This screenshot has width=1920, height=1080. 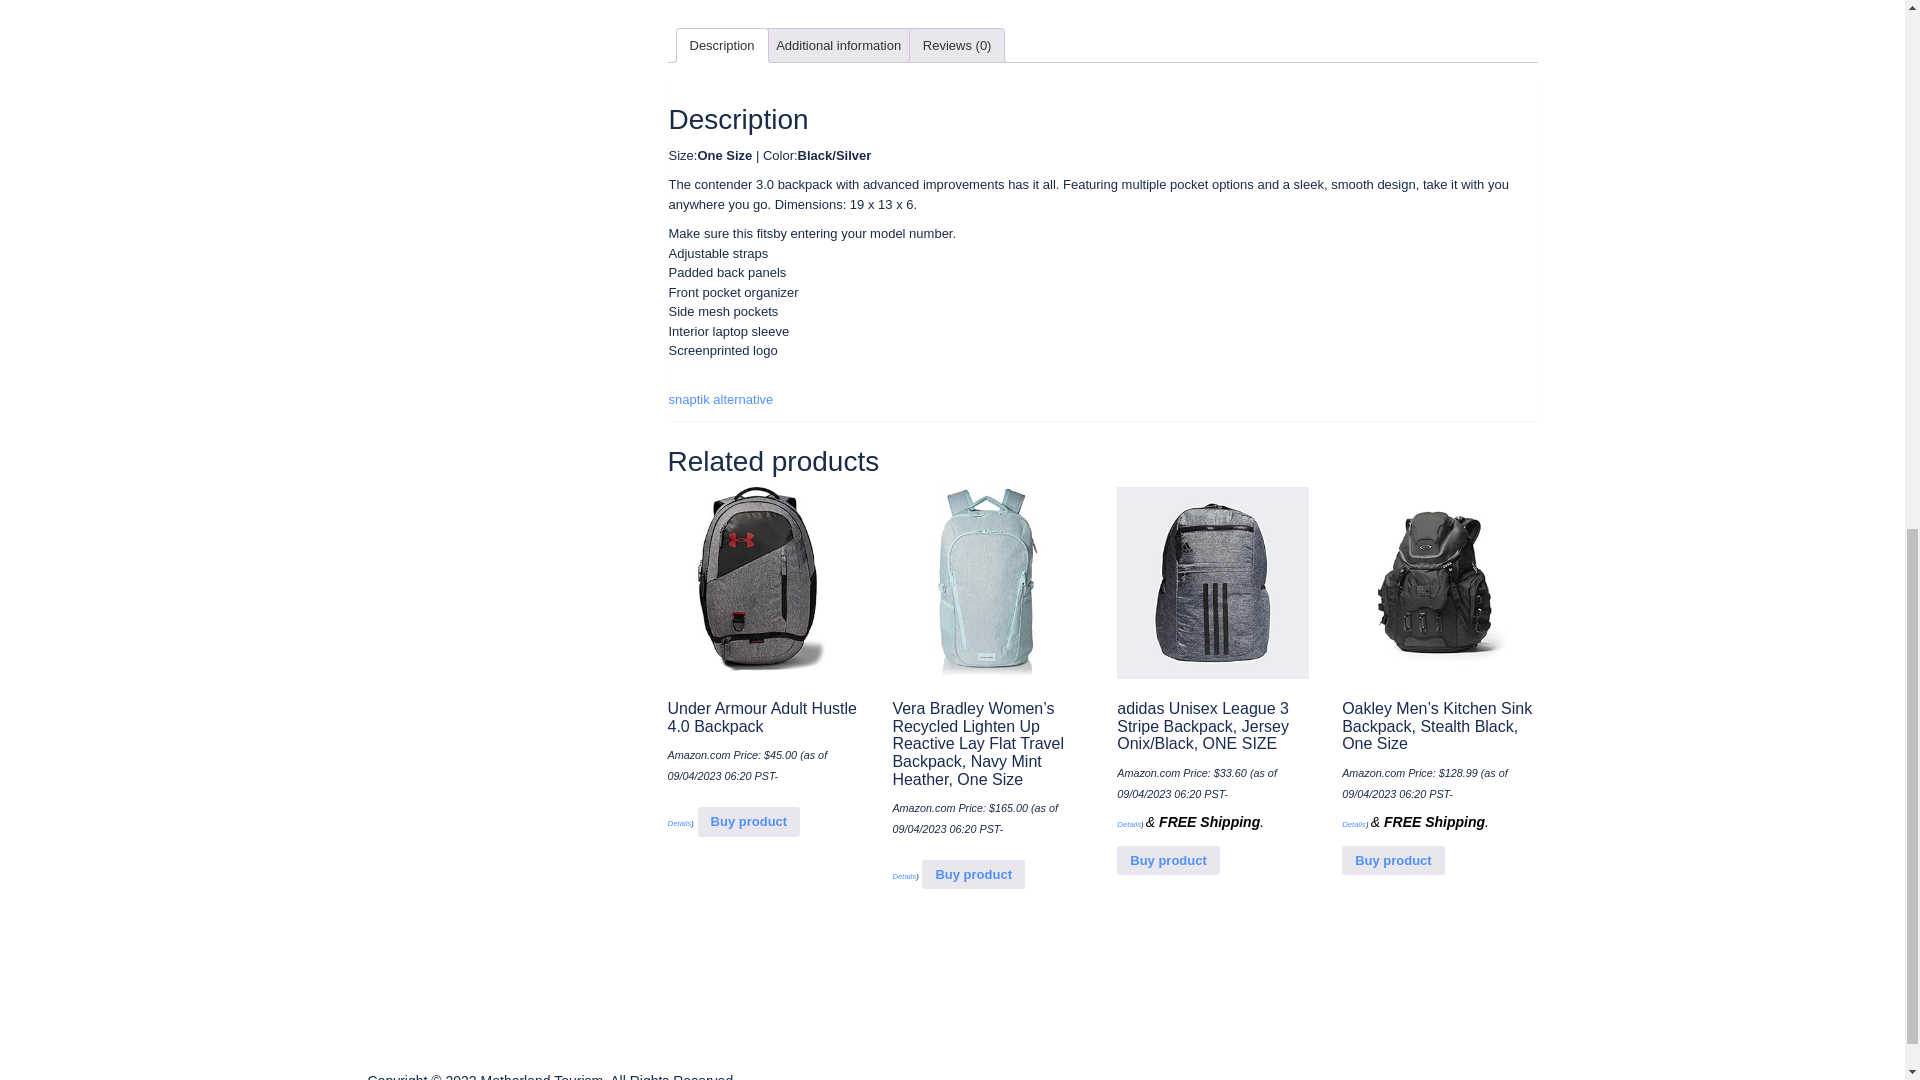 I want to click on snaptik alternative, so click(x=720, y=400).